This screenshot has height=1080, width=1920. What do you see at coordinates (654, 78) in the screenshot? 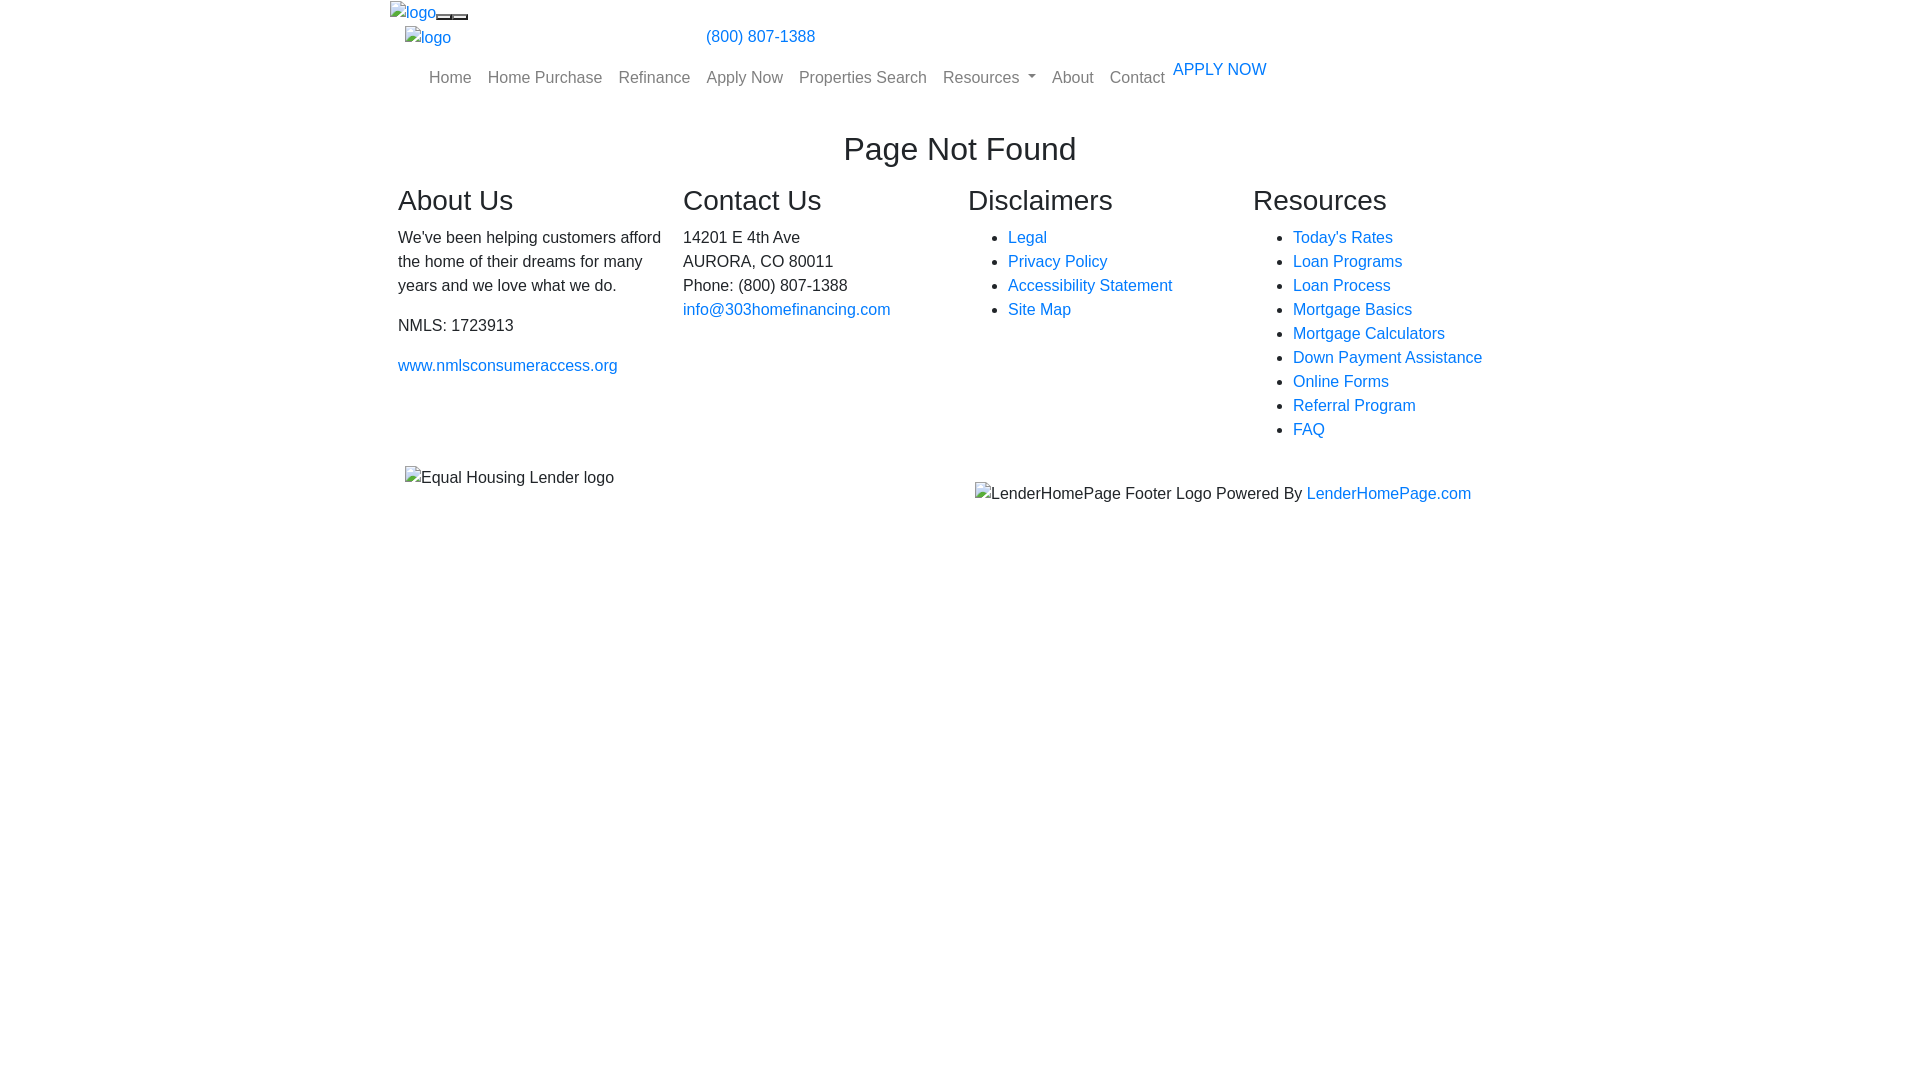
I see `Refinance` at bounding box center [654, 78].